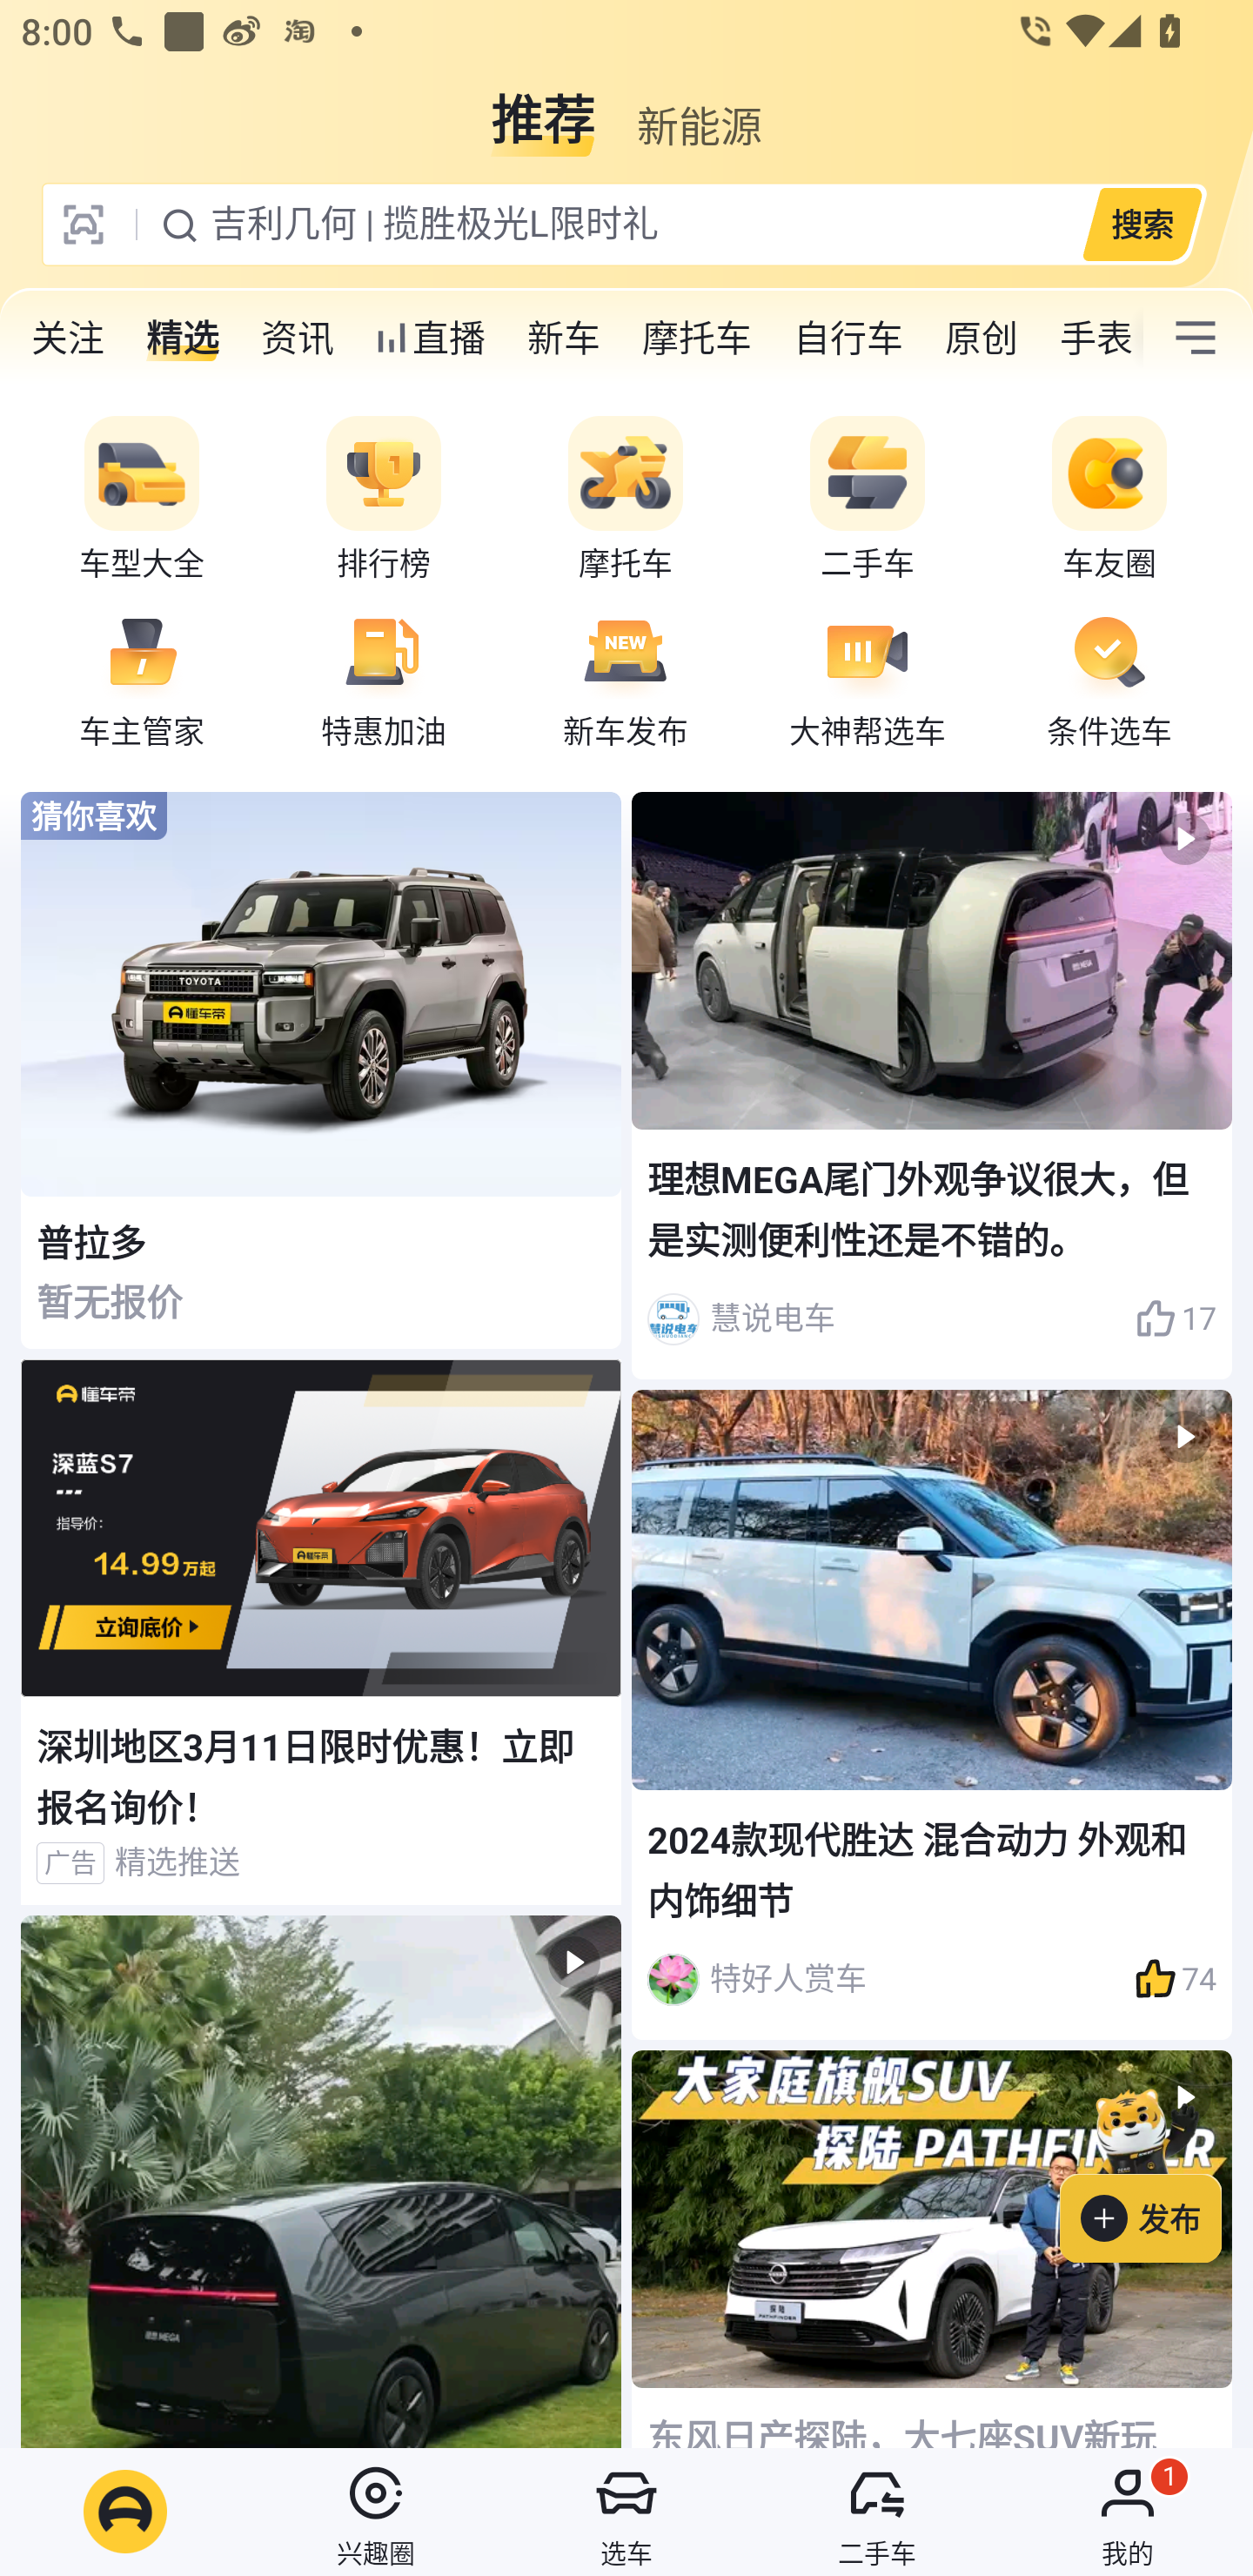  What do you see at coordinates (68, 338) in the screenshot?
I see `关注` at bounding box center [68, 338].